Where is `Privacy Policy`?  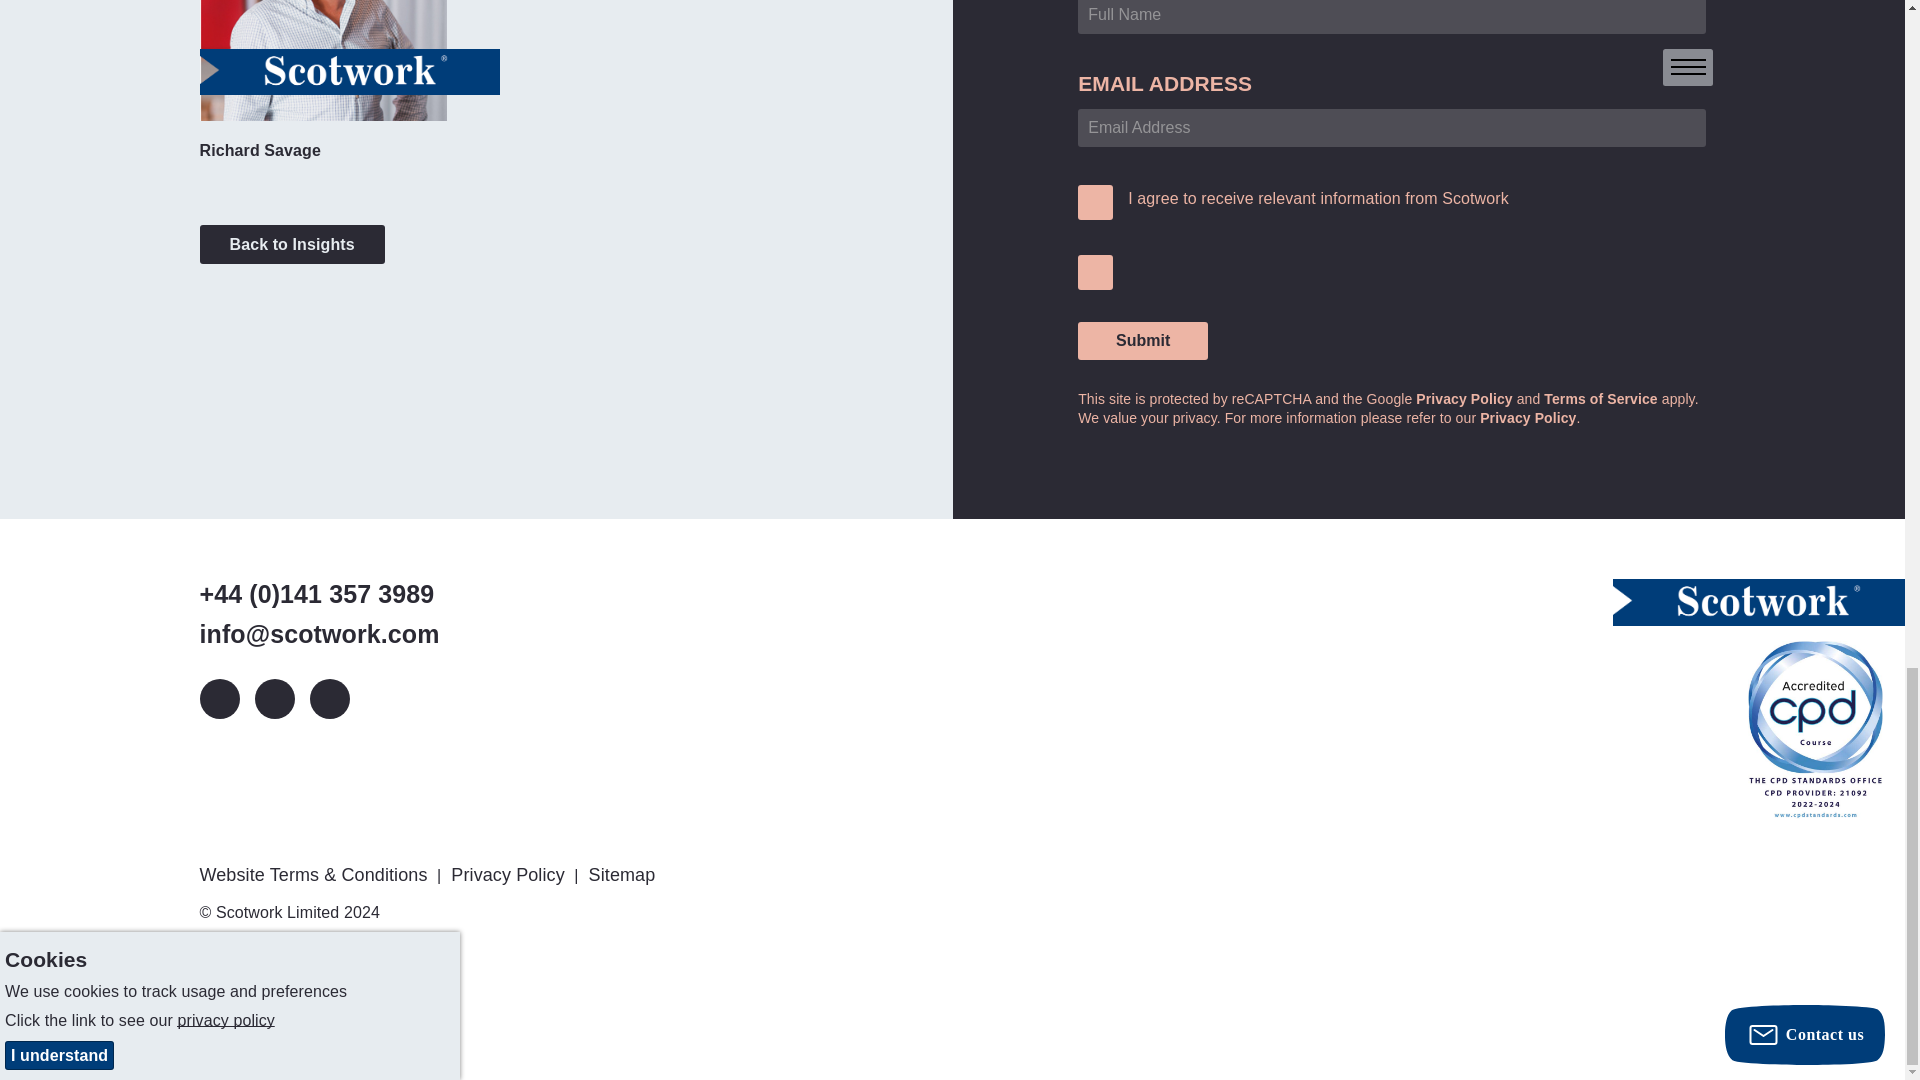
Privacy Policy is located at coordinates (510, 874).